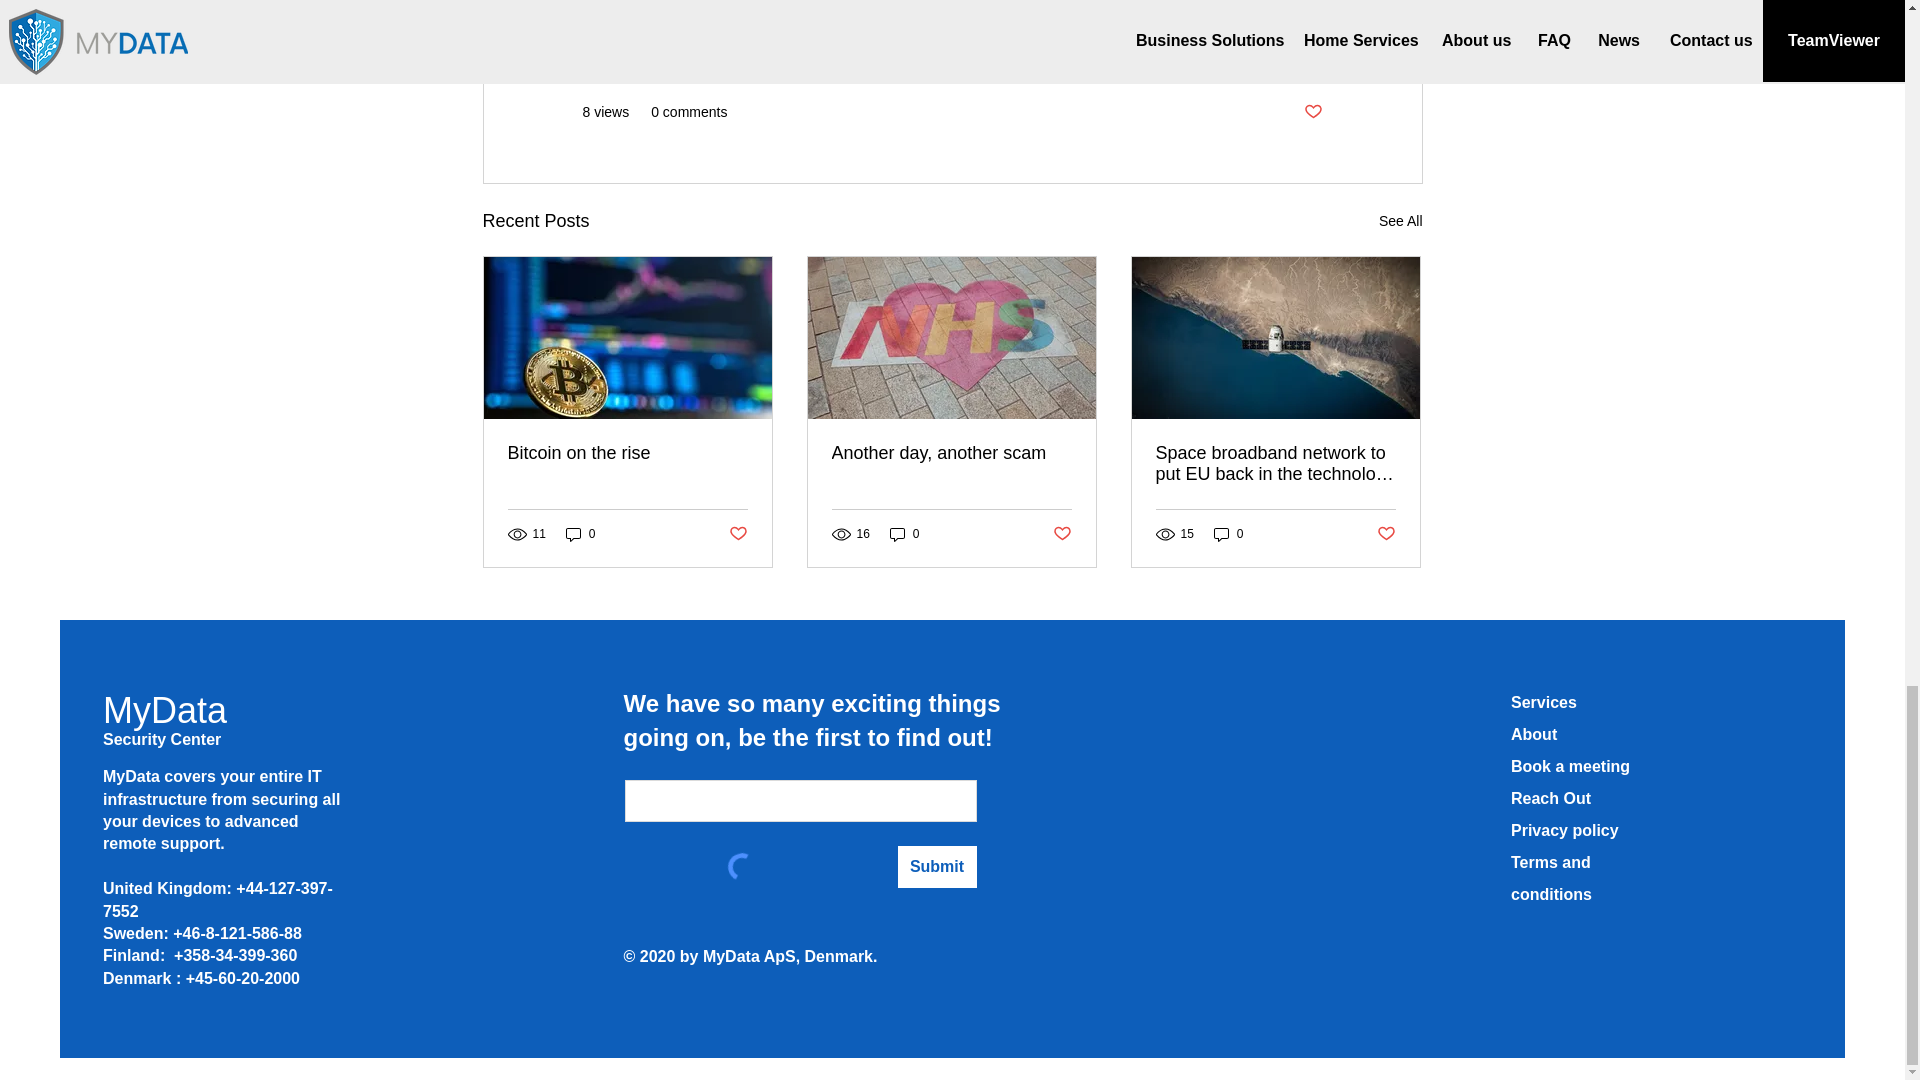 Image resolution: width=1920 pixels, height=1080 pixels. What do you see at coordinates (628, 453) in the screenshot?
I see `Bitcoin on the rise` at bounding box center [628, 453].